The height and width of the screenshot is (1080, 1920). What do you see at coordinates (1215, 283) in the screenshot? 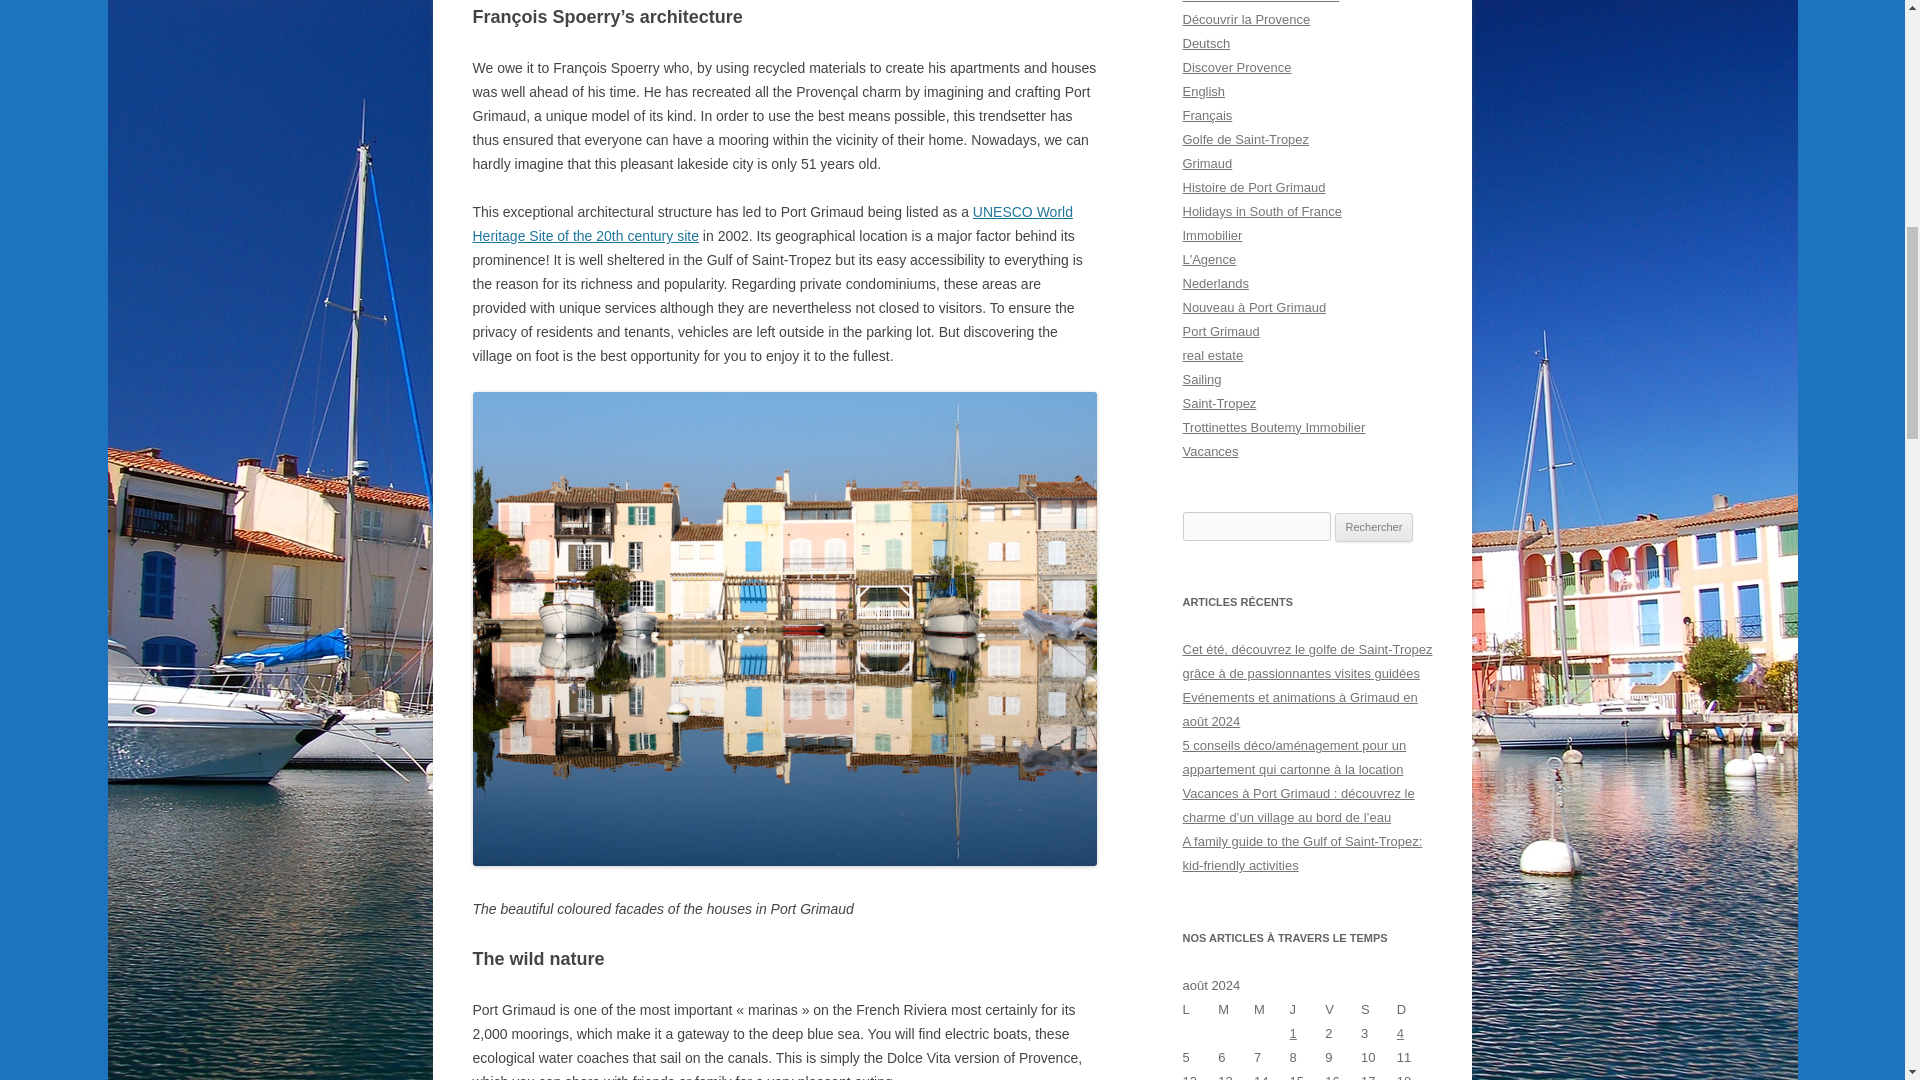
I see `Nederlands` at bounding box center [1215, 283].